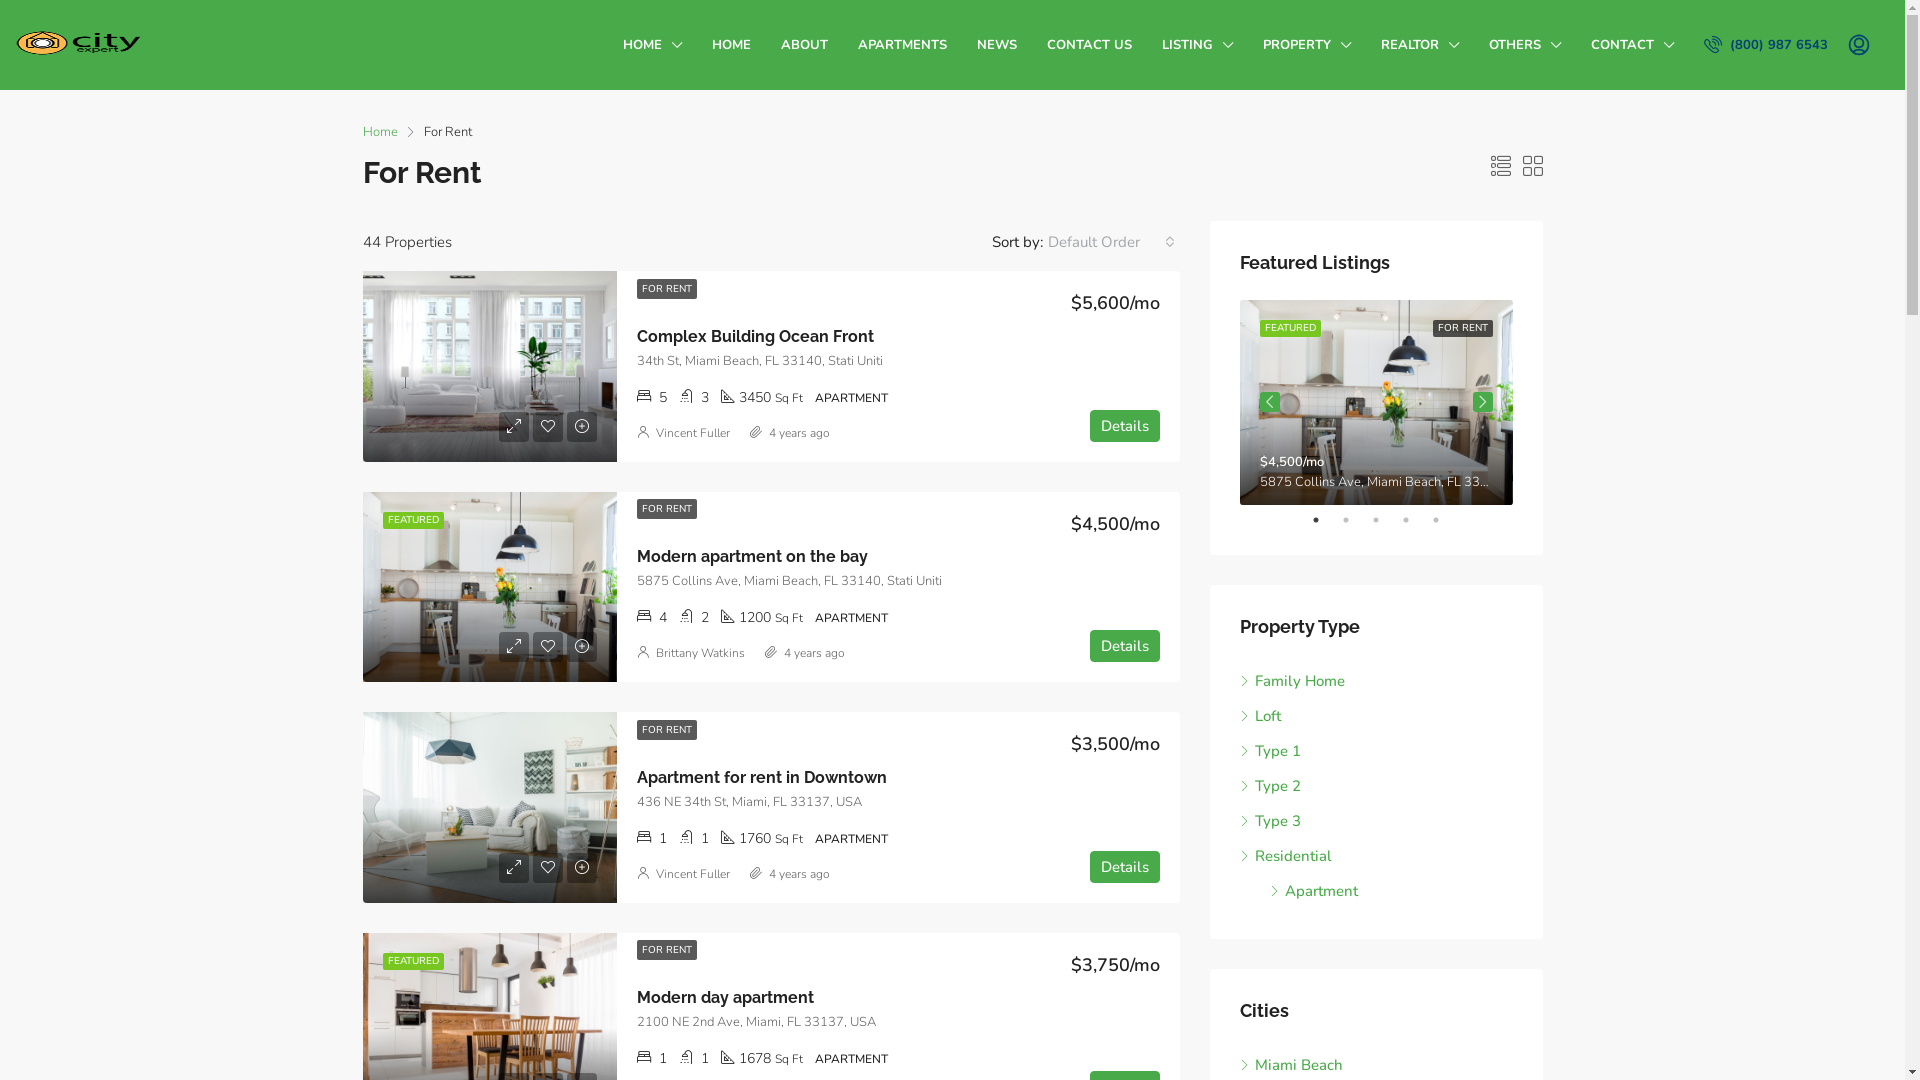 The height and width of the screenshot is (1080, 1920). I want to click on 4, so click(1416, 520).